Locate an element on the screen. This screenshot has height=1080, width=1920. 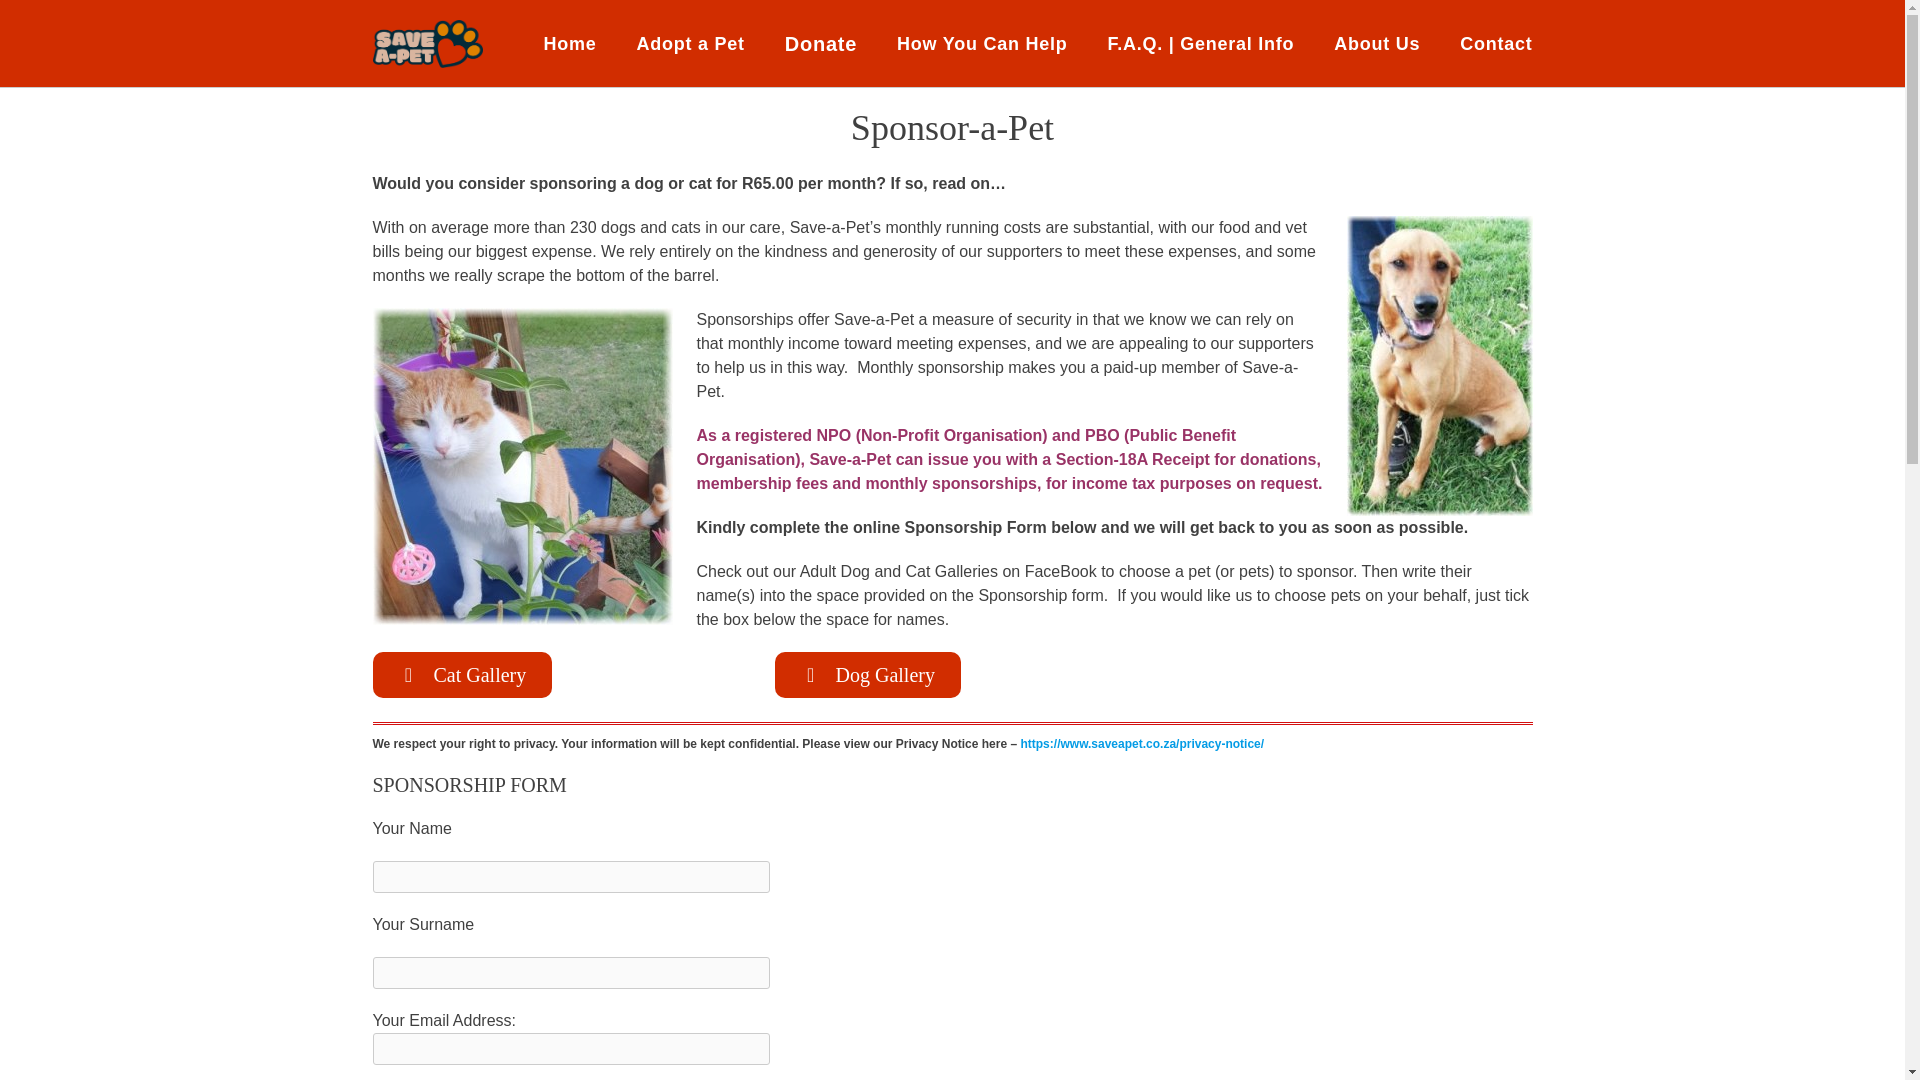
Home is located at coordinates (570, 44).